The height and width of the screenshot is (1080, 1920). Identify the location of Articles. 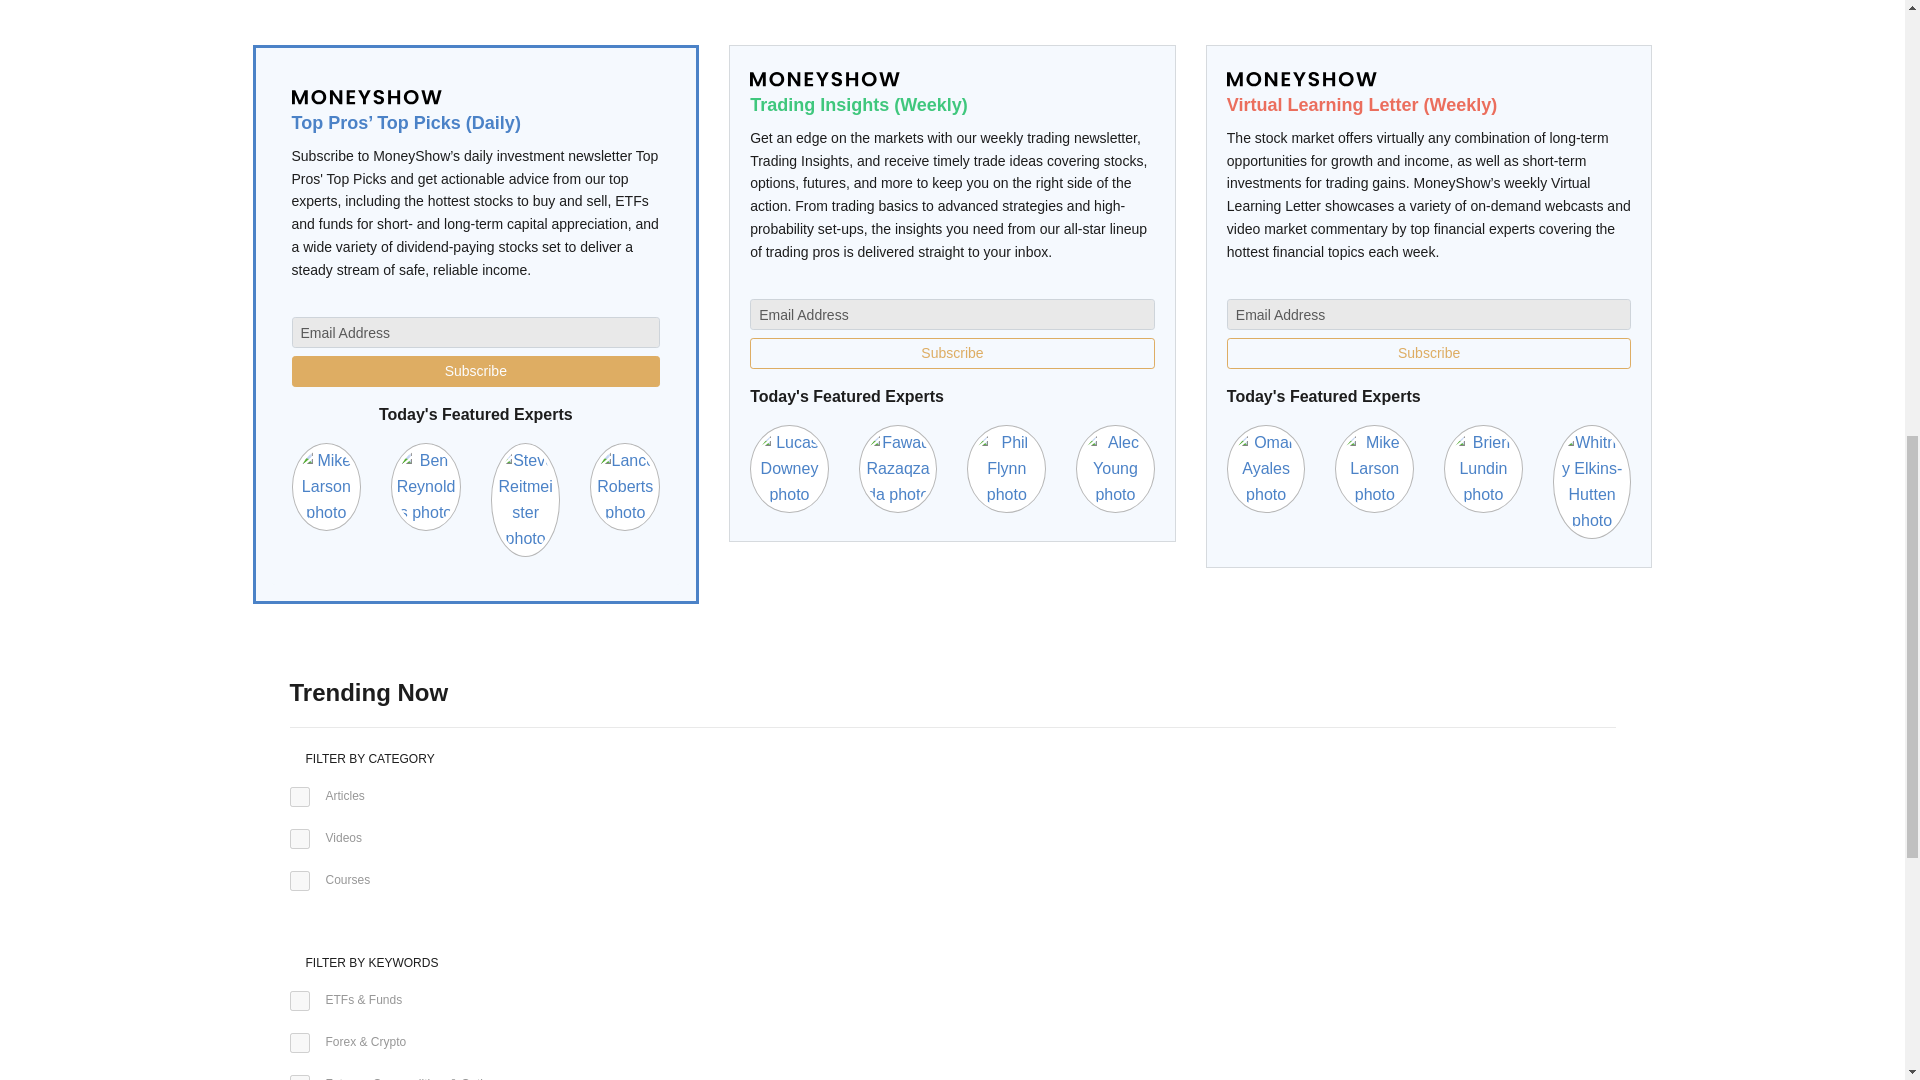
(299, 796).